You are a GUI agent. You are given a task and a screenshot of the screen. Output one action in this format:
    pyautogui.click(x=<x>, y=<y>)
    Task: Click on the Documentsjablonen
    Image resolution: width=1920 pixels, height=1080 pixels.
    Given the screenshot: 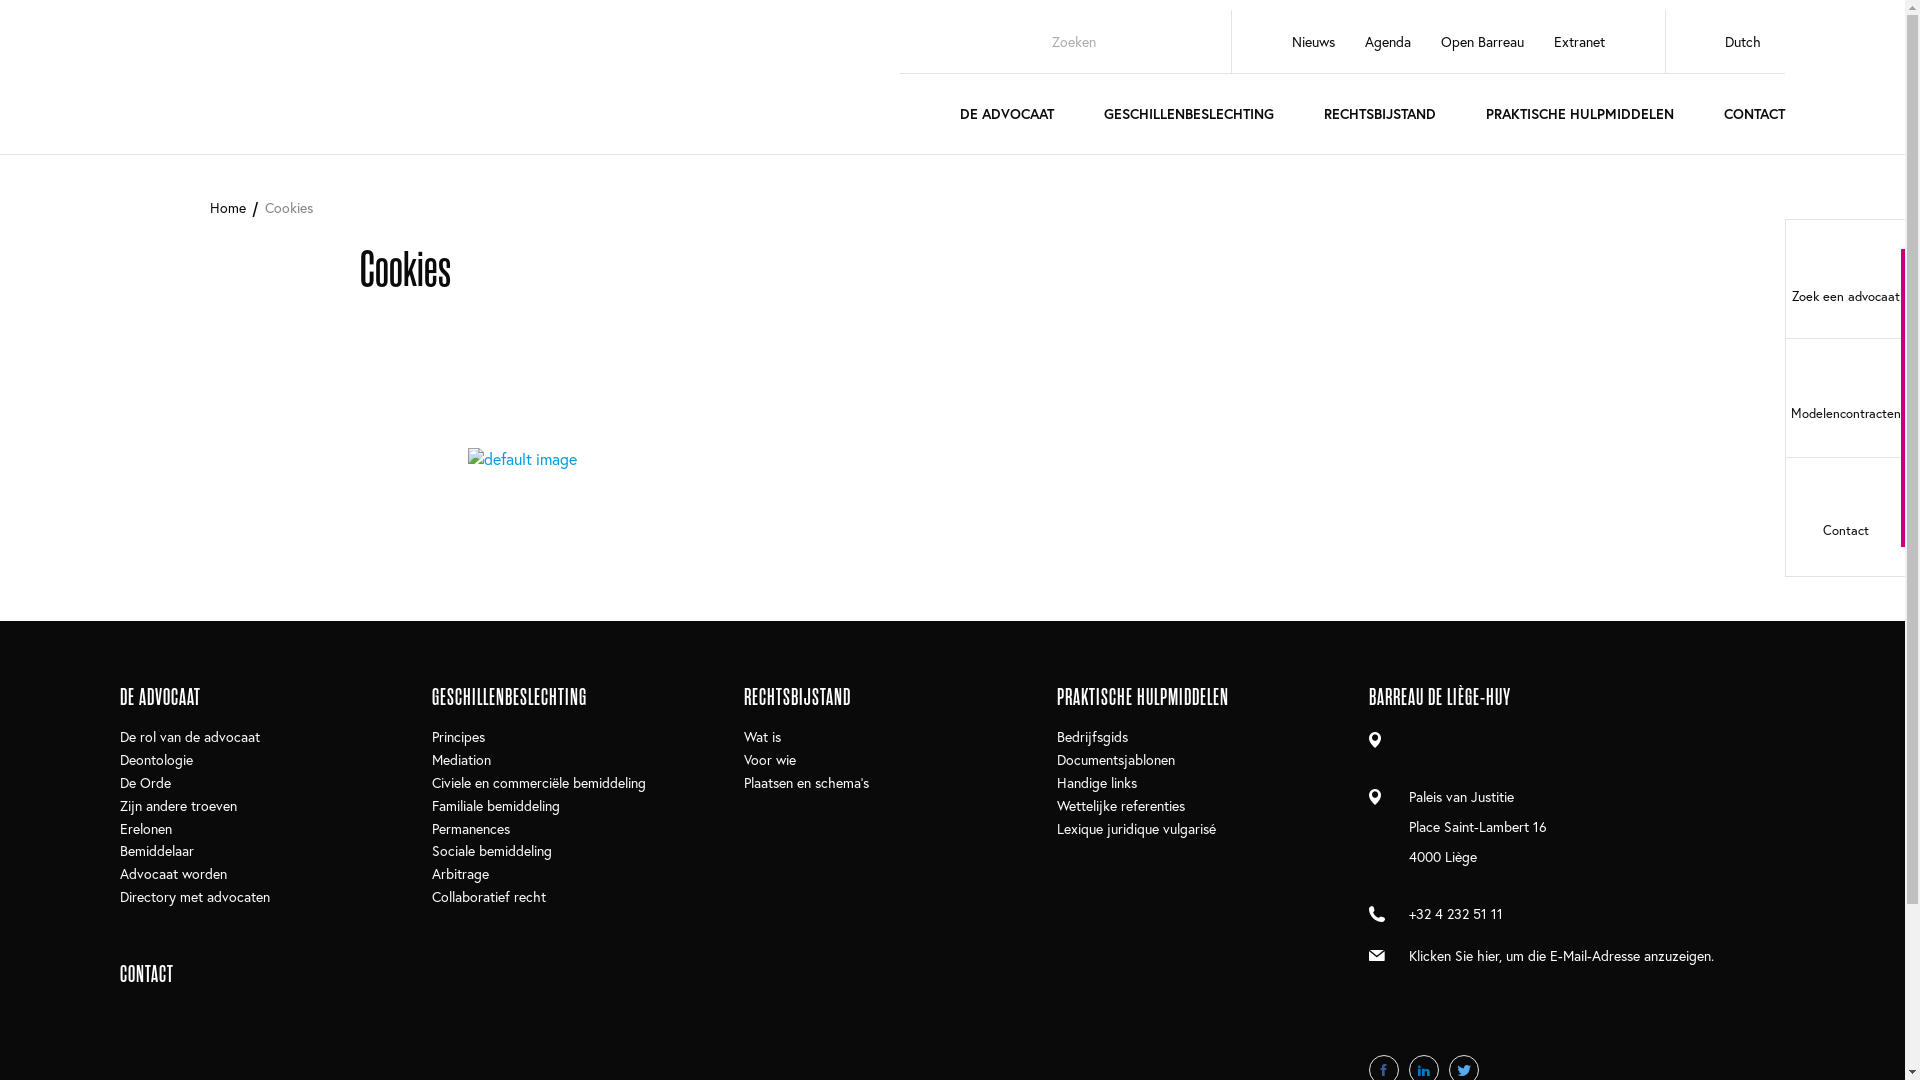 What is the action you would take?
    pyautogui.click(x=1116, y=760)
    